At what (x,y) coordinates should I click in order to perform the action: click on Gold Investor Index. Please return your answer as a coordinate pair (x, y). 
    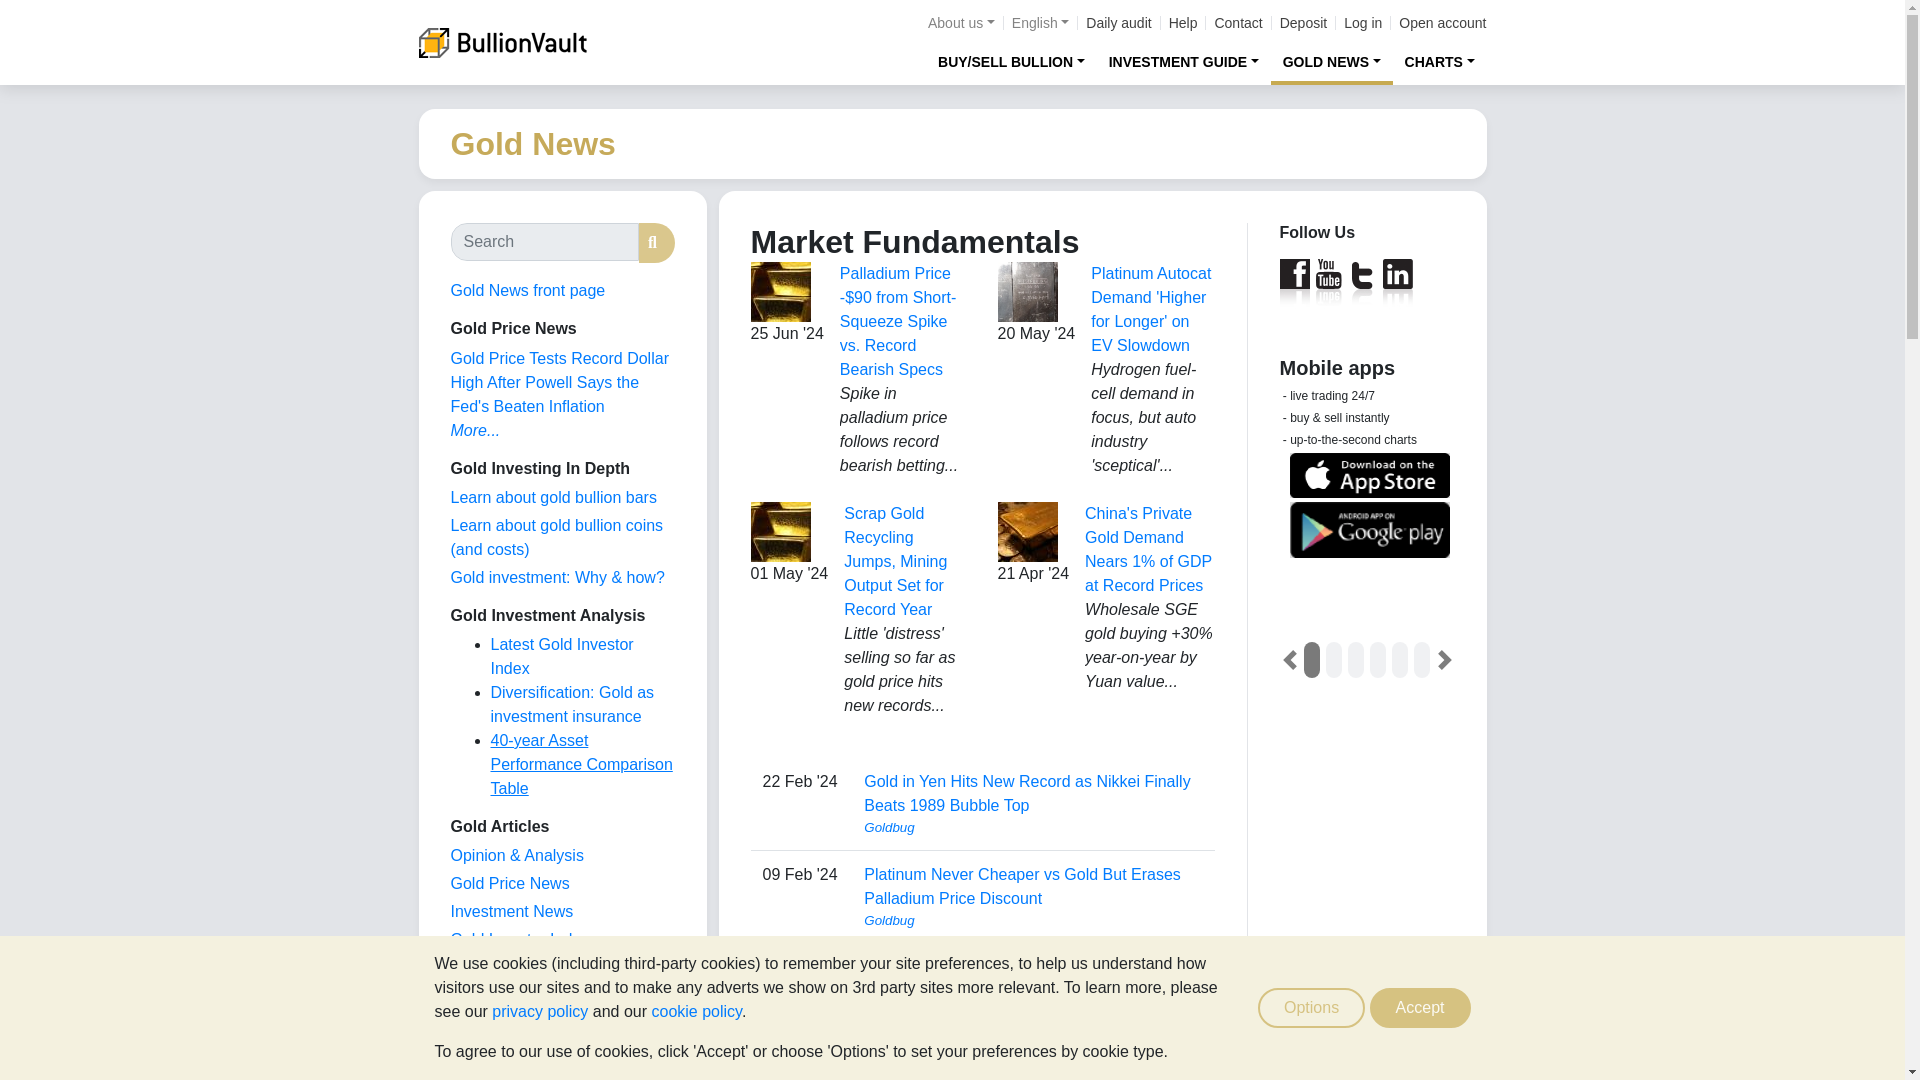
    Looking at the image, I should click on (519, 939).